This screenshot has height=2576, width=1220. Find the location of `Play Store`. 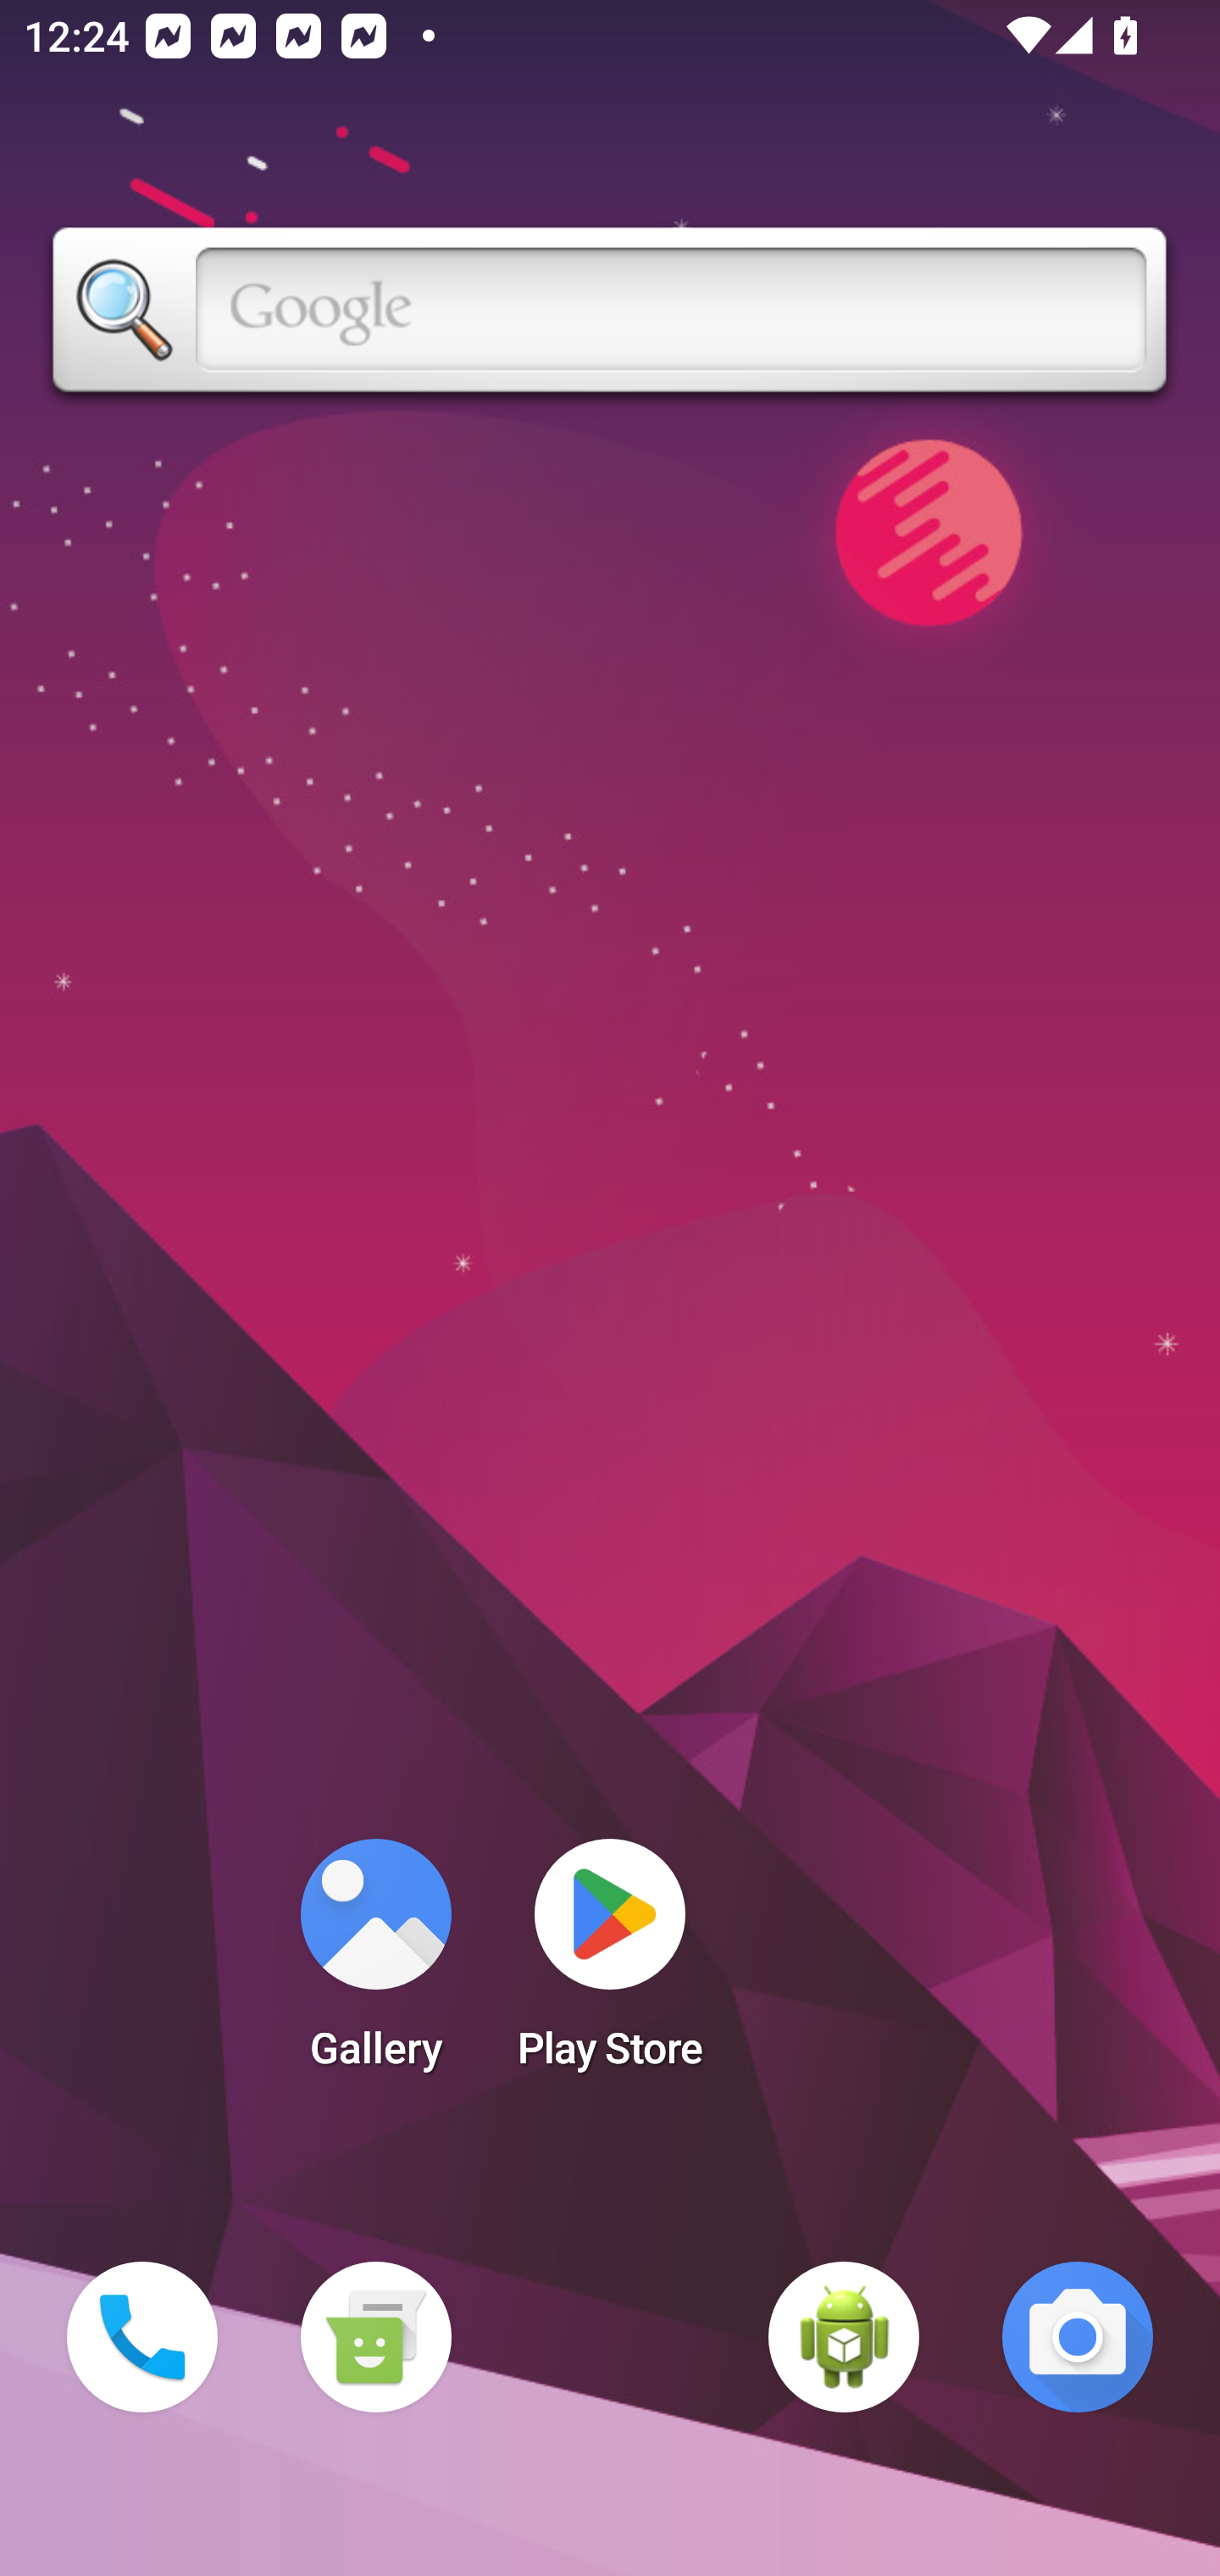

Play Store is located at coordinates (610, 1964).